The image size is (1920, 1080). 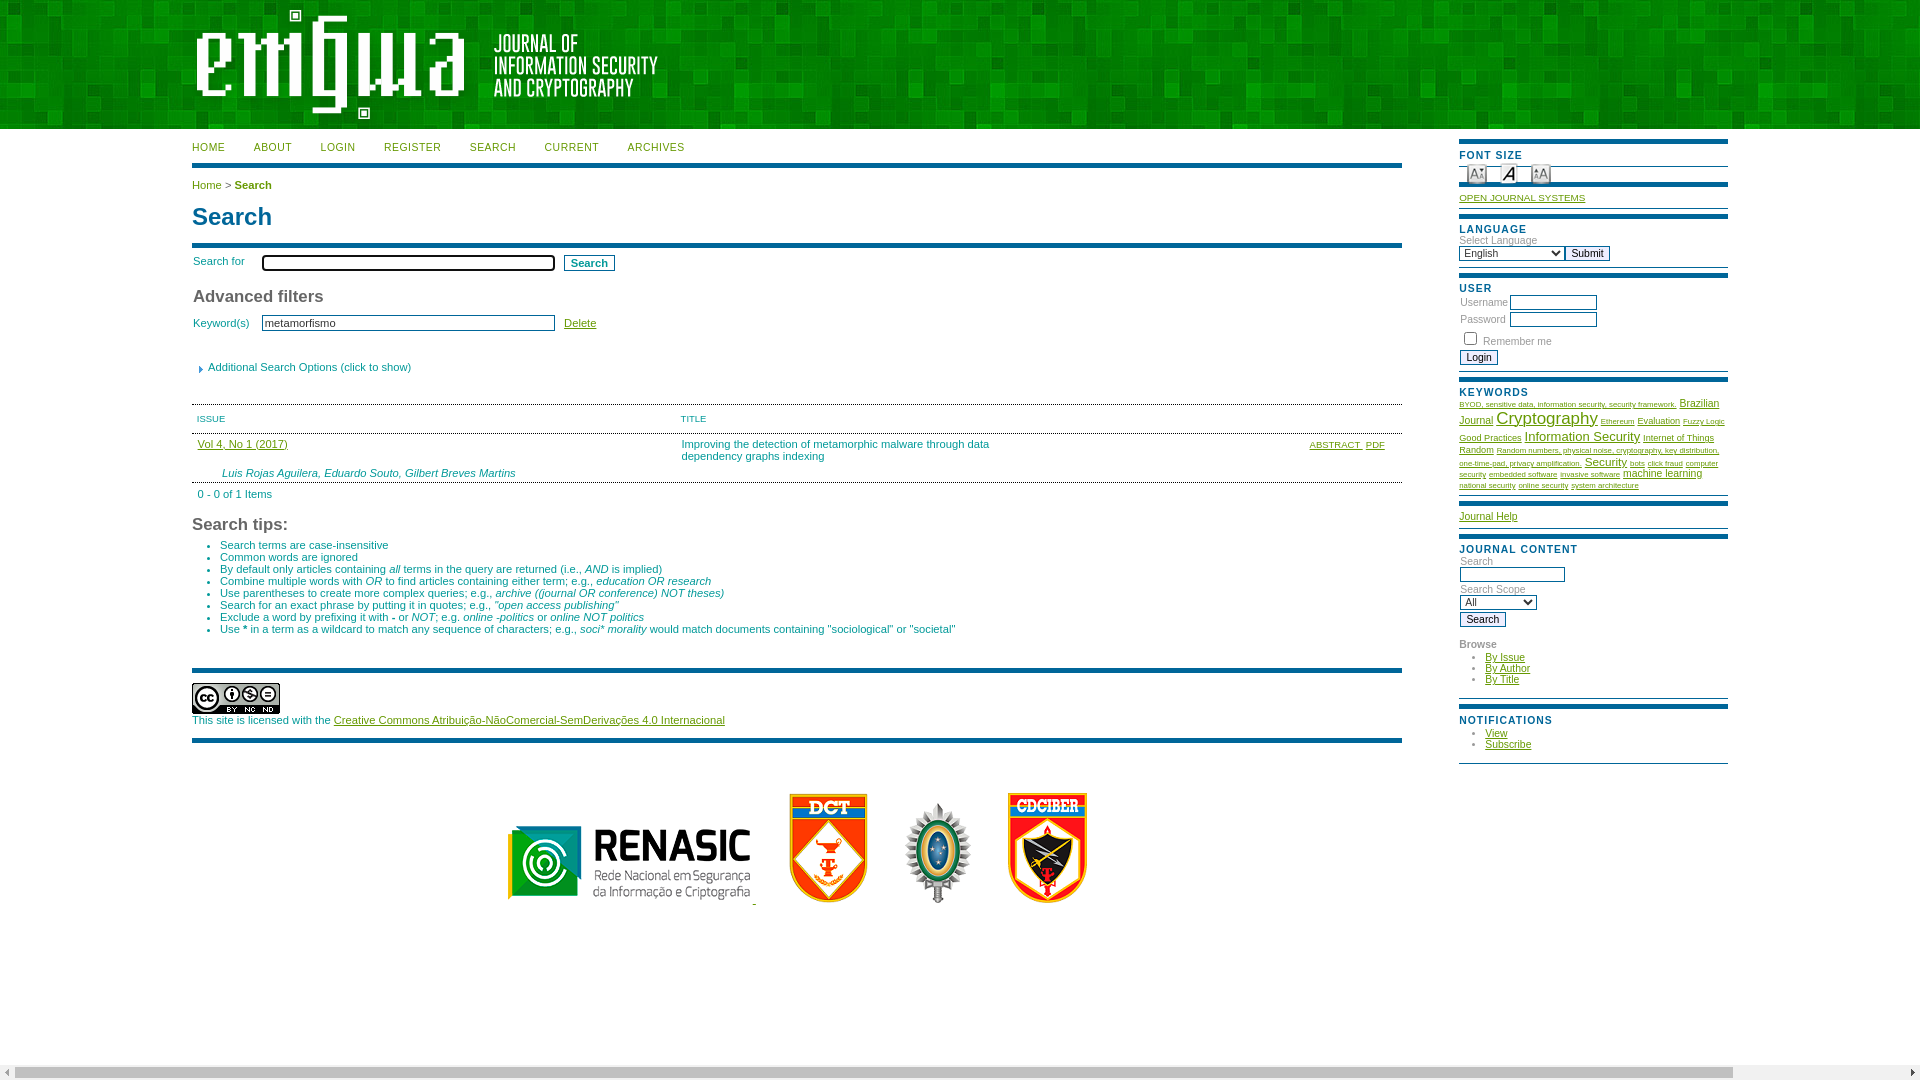 What do you see at coordinates (207, 185) in the screenshot?
I see `Home` at bounding box center [207, 185].